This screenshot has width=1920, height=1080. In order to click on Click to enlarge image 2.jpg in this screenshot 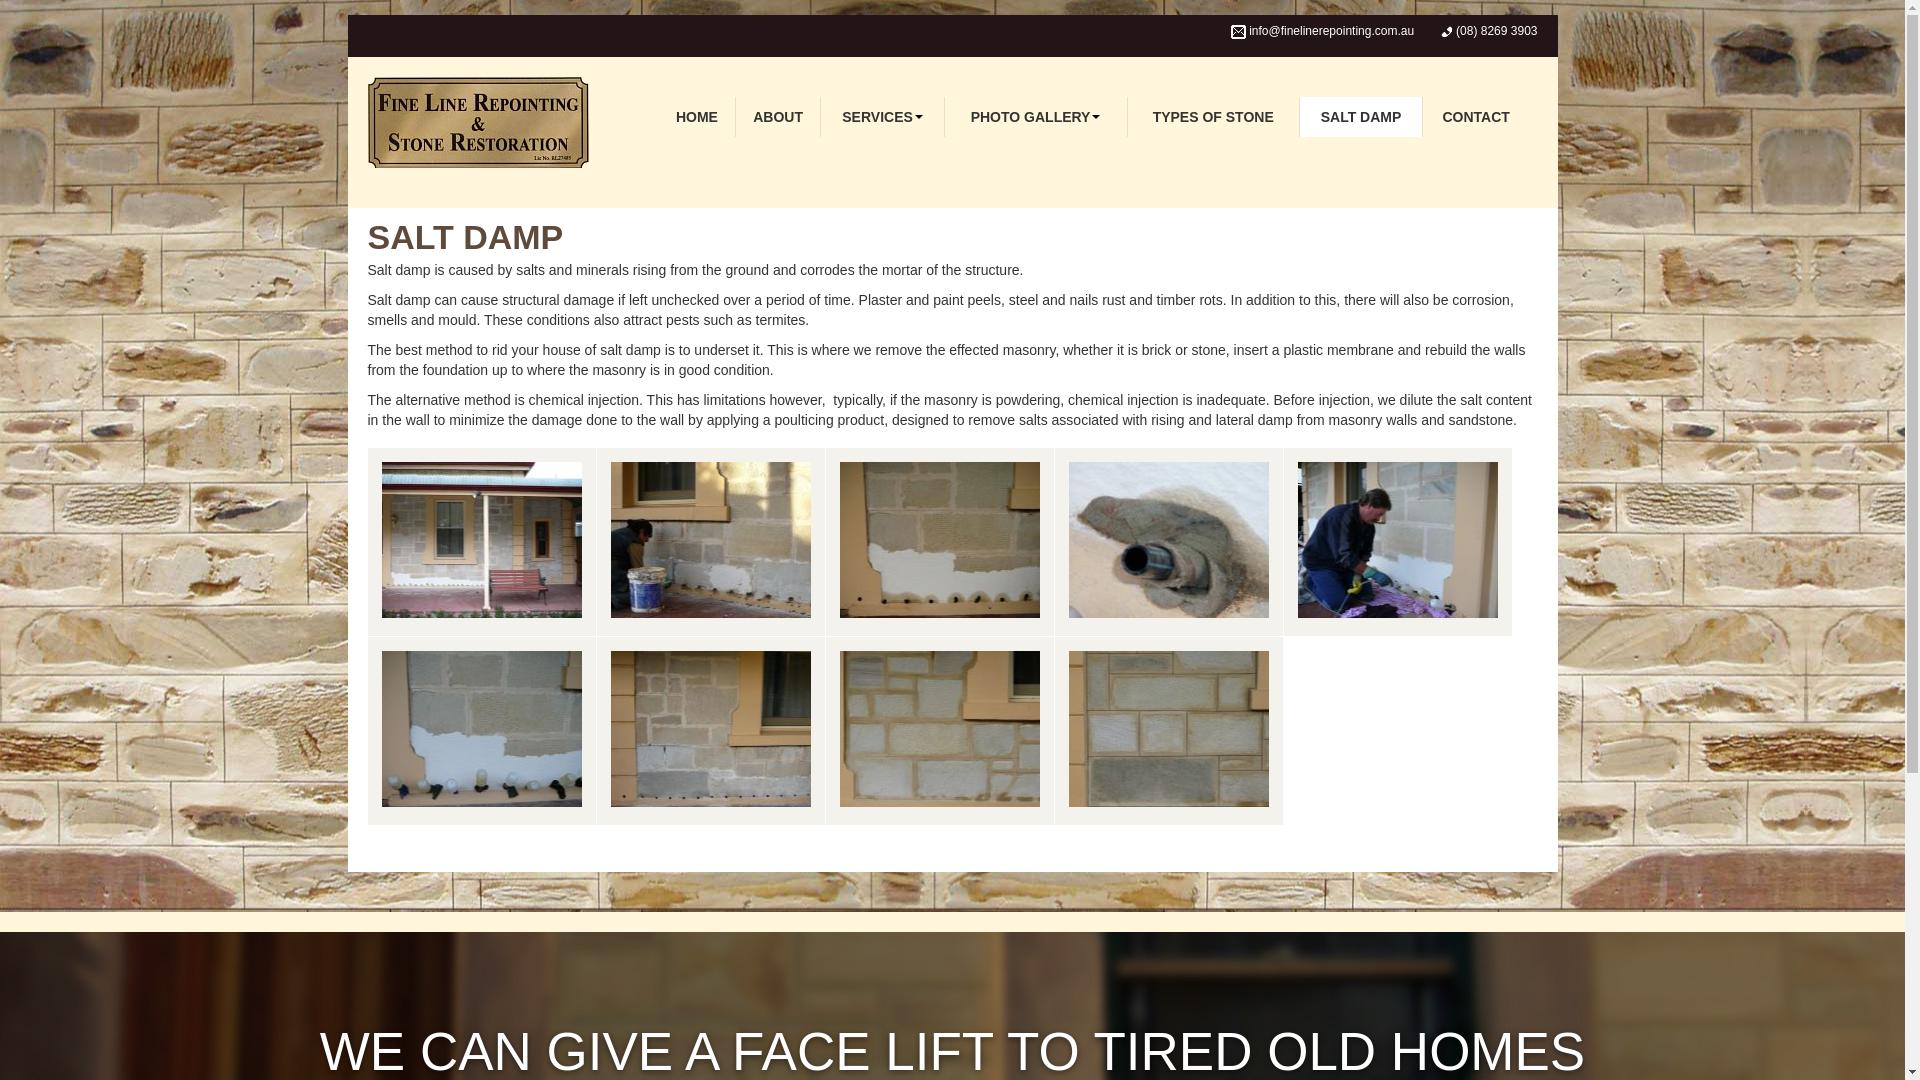, I will do `click(940, 542)`.